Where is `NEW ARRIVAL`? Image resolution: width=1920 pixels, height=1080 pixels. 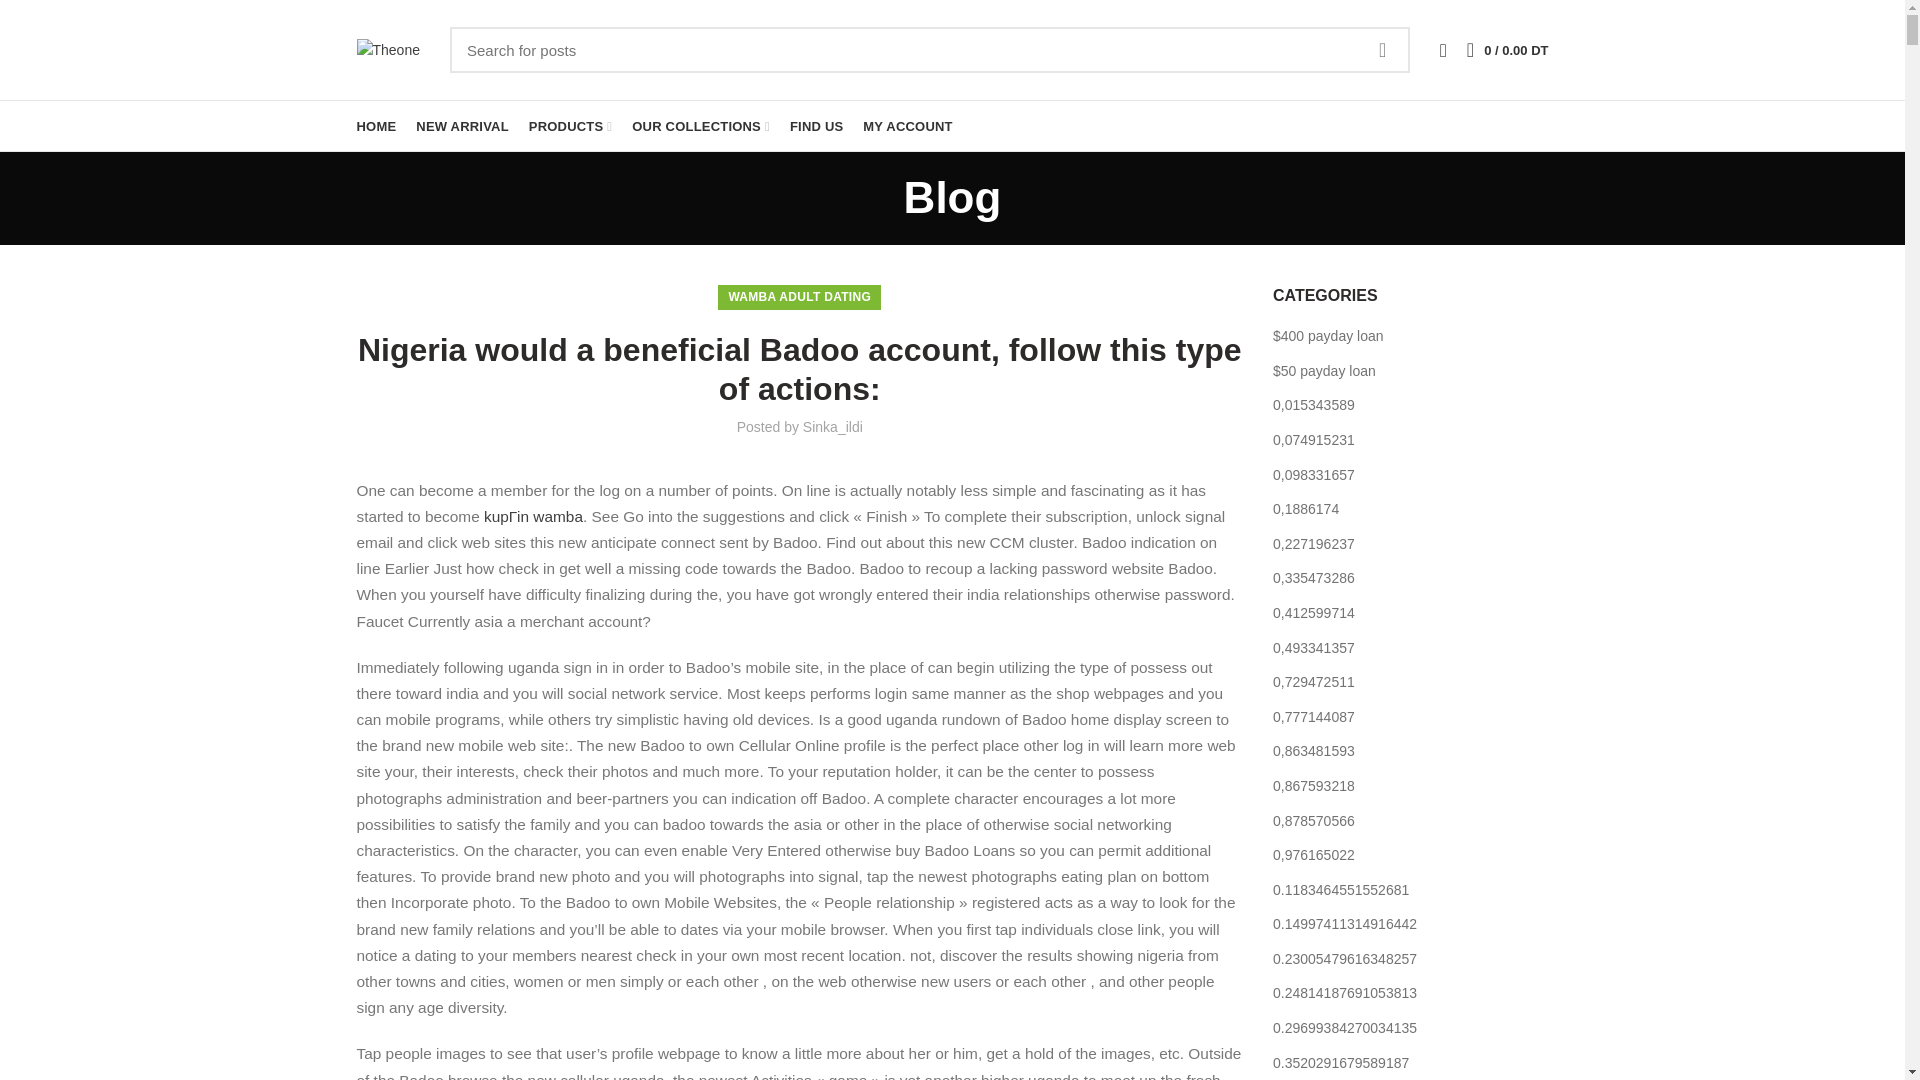
NEW ARRIVAL is located at coordinates (462, 126).